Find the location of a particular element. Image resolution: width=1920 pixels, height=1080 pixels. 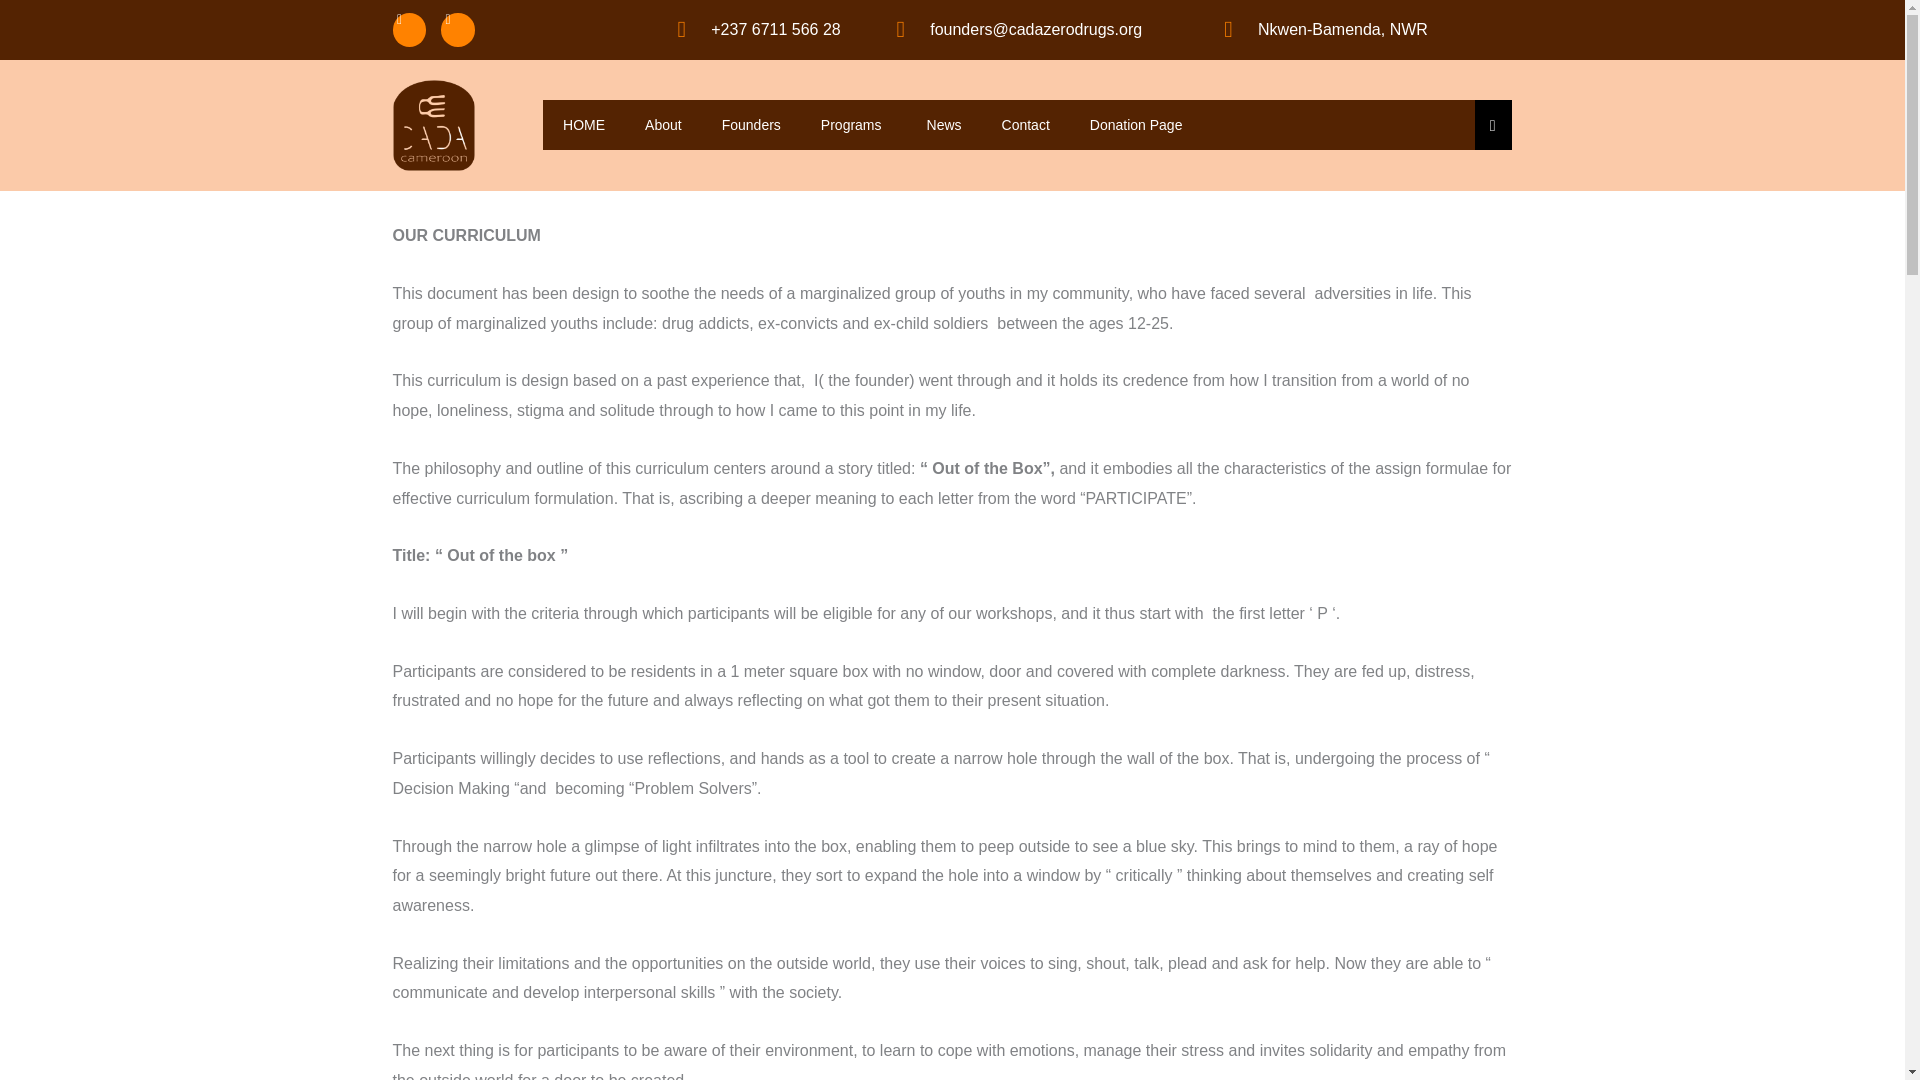

Founders is located at coordinates (751, 125).